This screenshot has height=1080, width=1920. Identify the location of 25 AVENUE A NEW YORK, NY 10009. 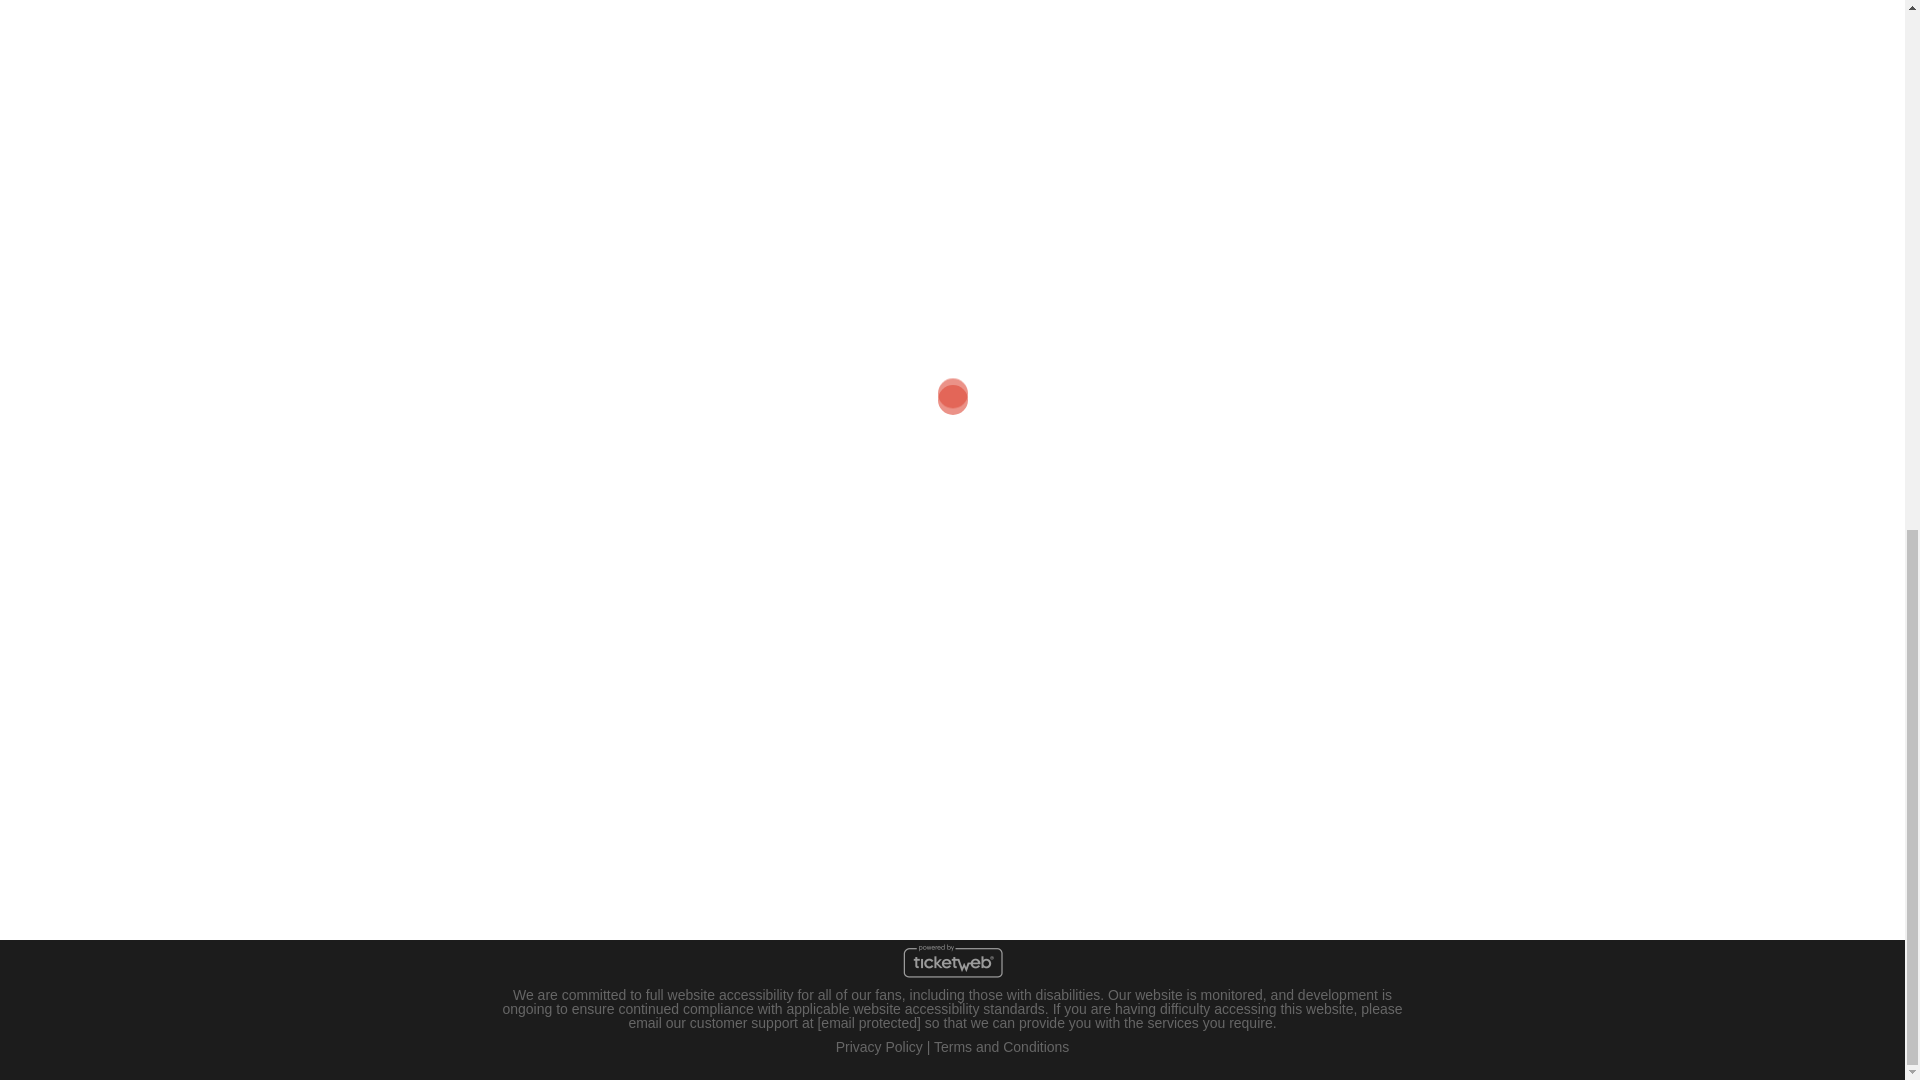
(552, 762).